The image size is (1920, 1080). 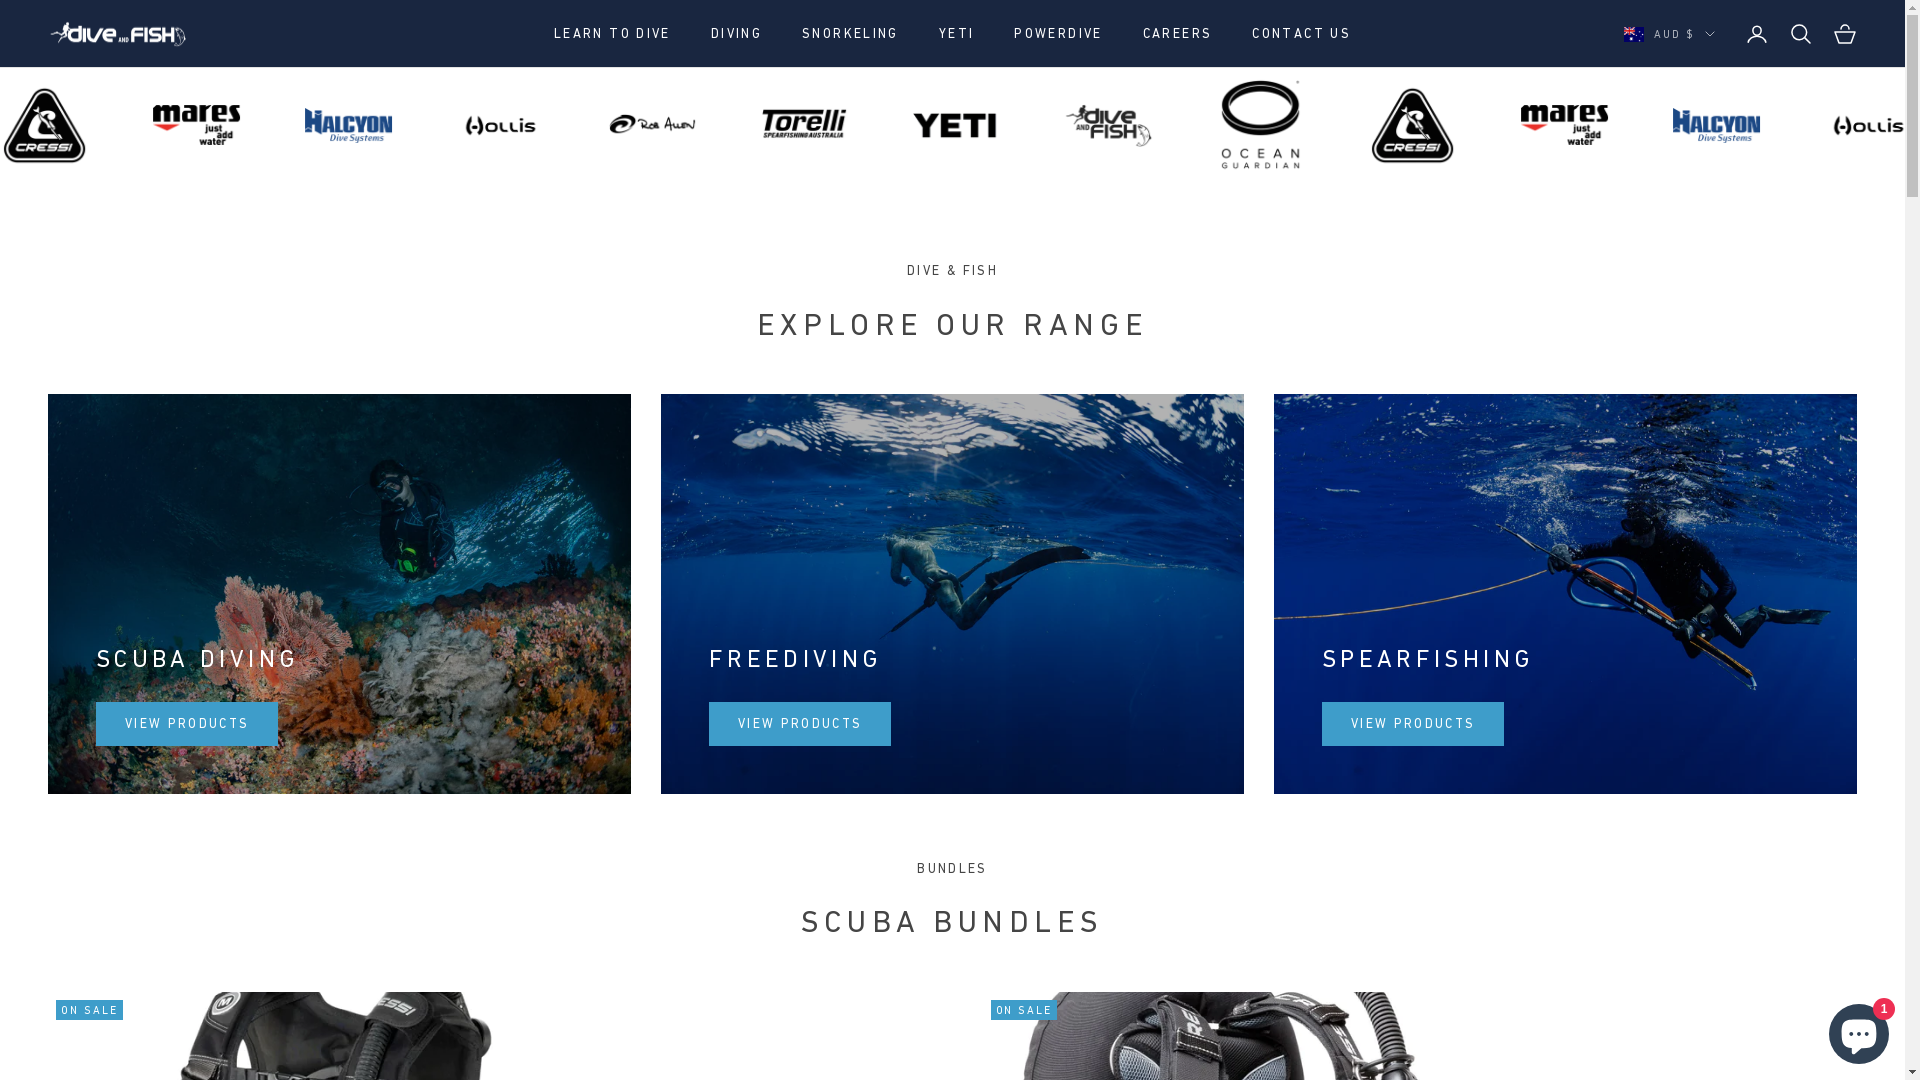 I want to click on LEARN TO DIVE, so click(x=612, y=34).